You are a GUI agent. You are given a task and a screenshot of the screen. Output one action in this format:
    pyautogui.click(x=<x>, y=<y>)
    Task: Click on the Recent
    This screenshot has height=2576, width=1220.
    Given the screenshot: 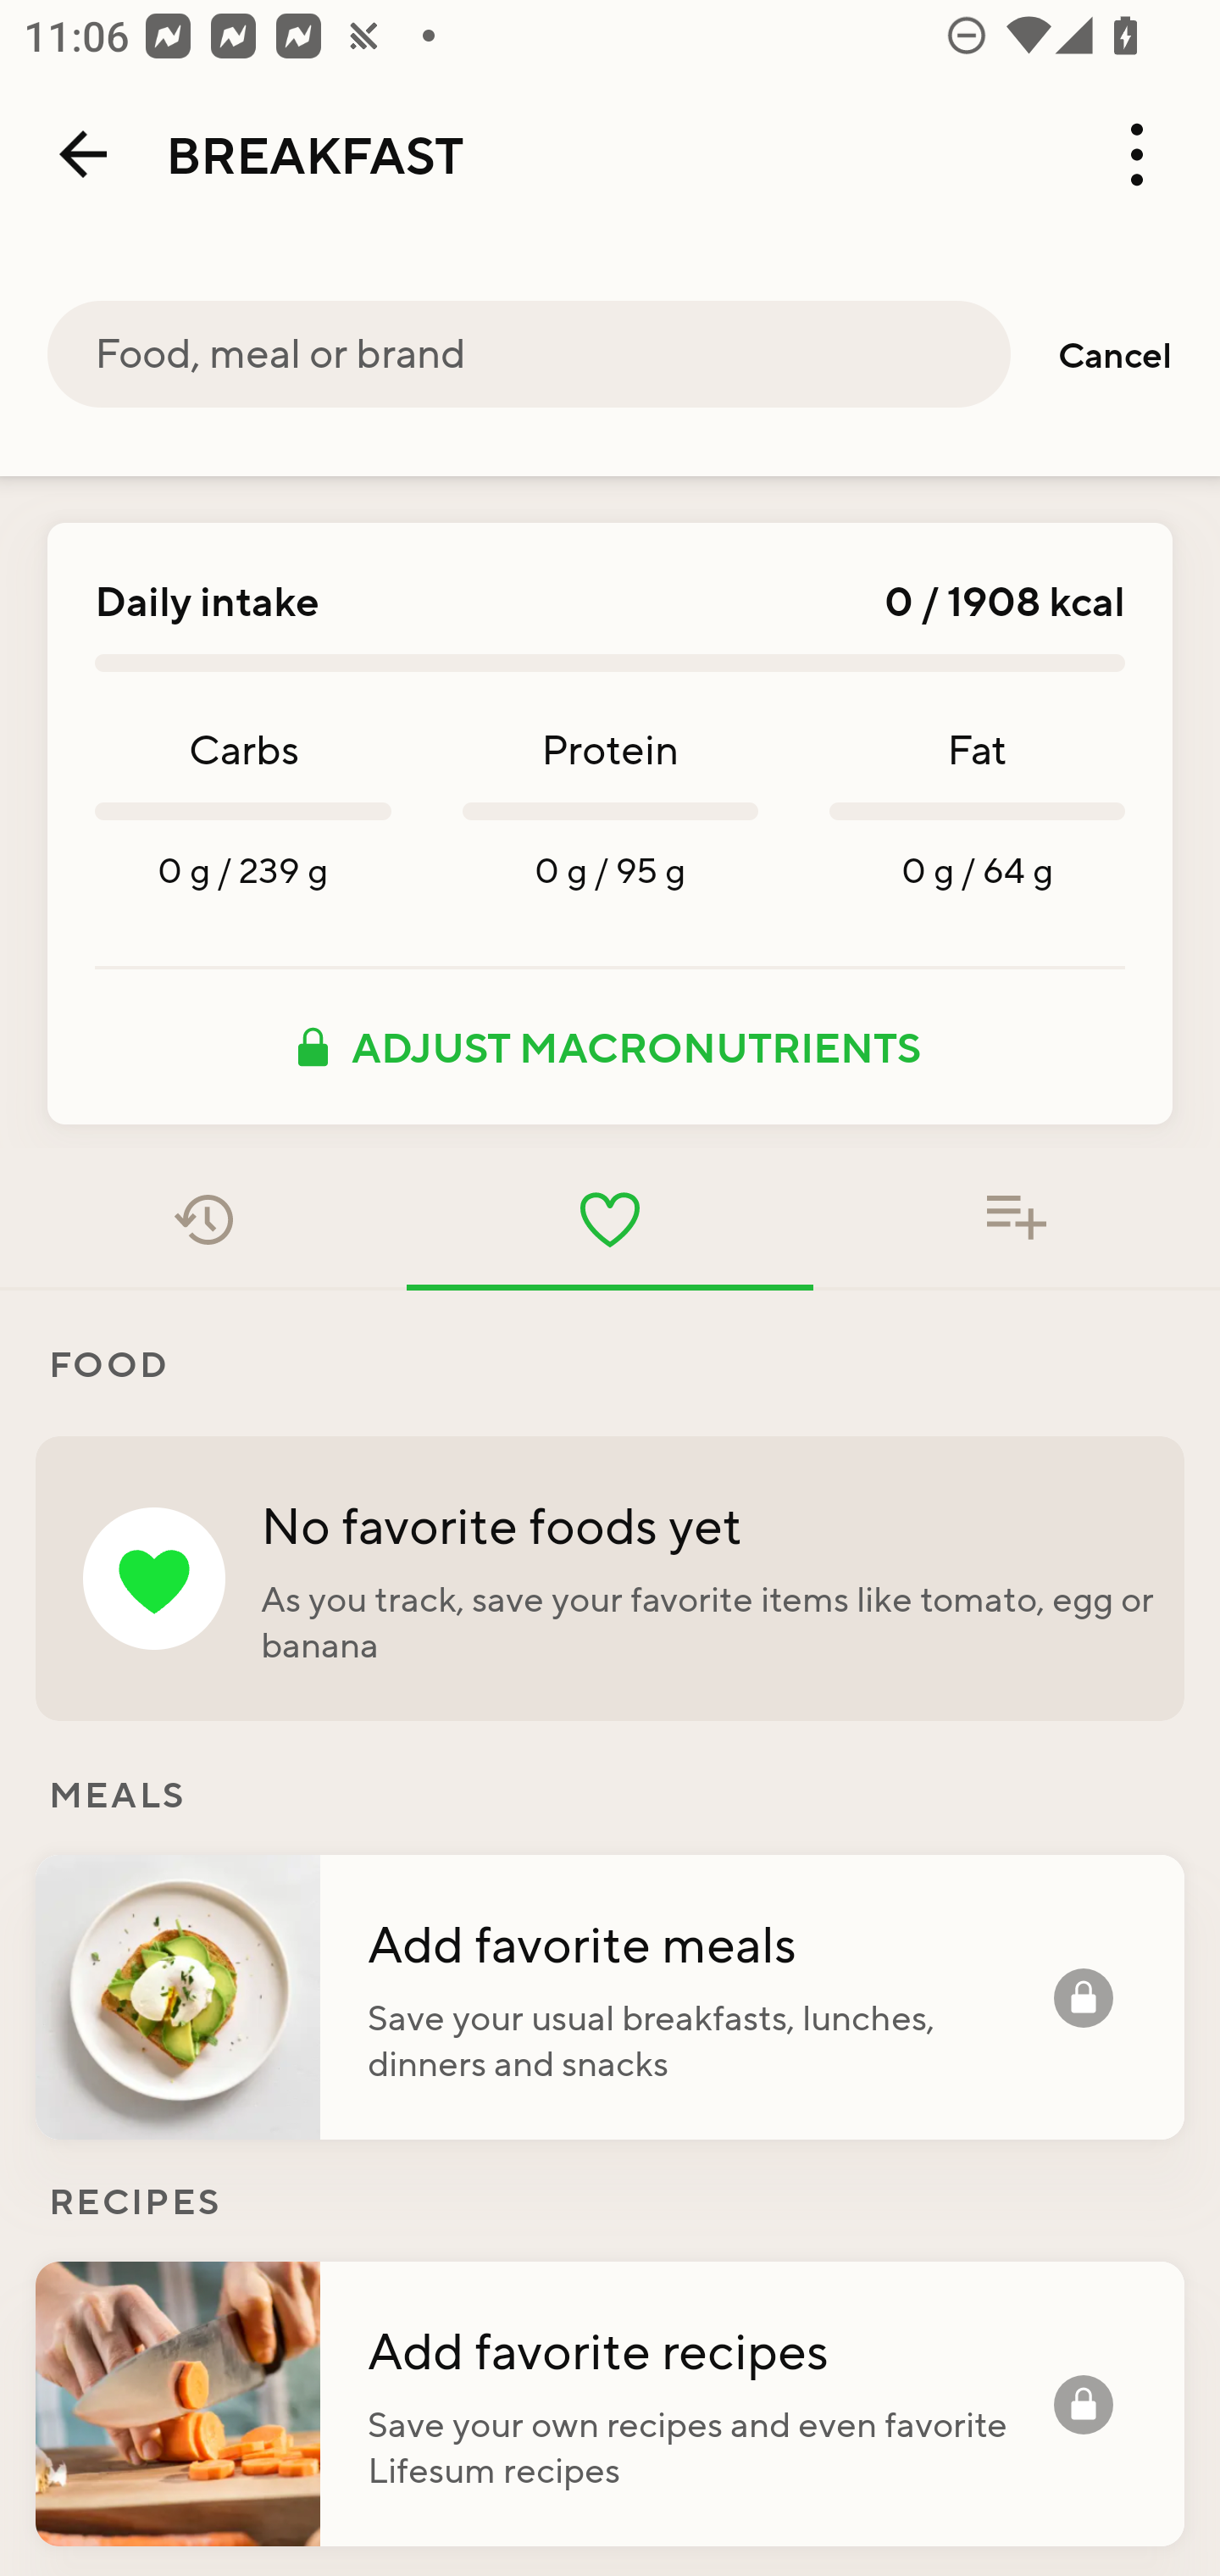 What is the action you would take?
    pyautogui.click(x=203, y=1219)
    